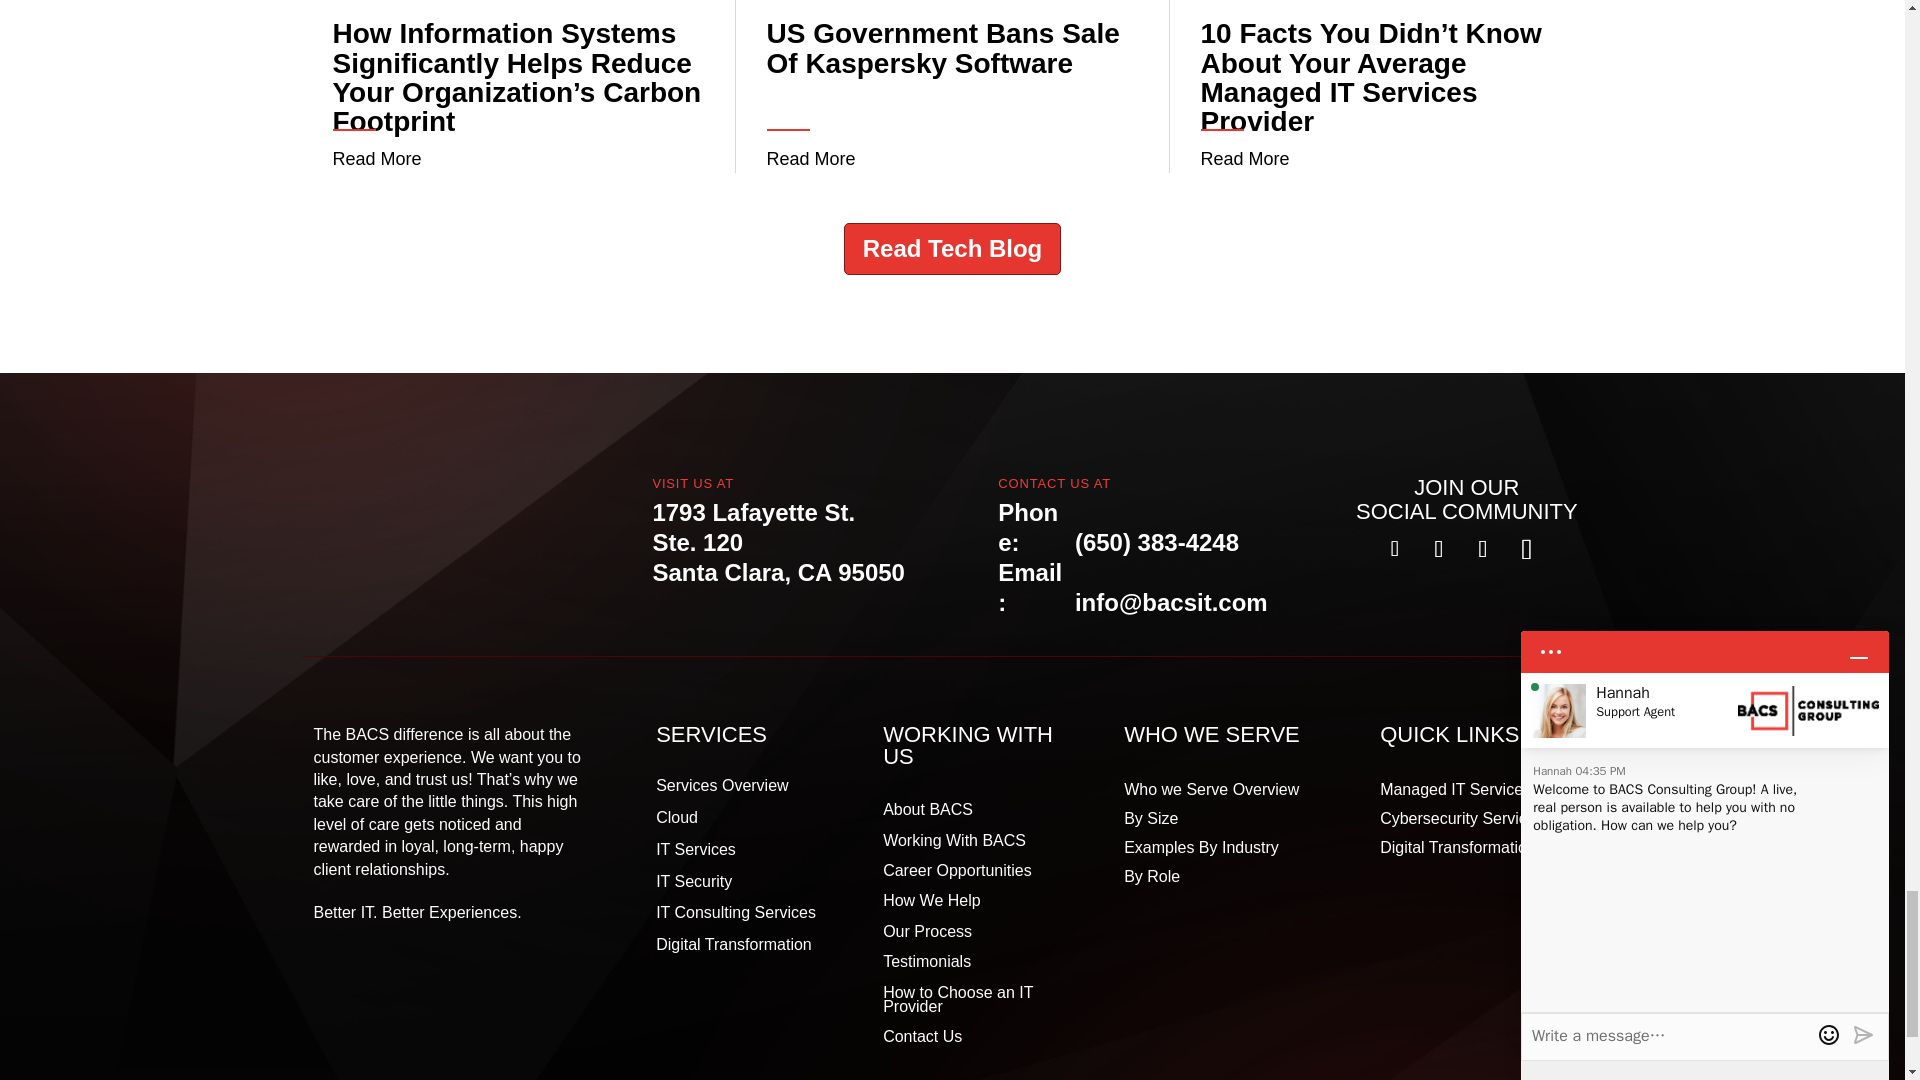 The image size is (1920, 1080). Describe the element at coordinates (416, 519) in the screenshot. I see `BACS Consulting Group in California` at that location.